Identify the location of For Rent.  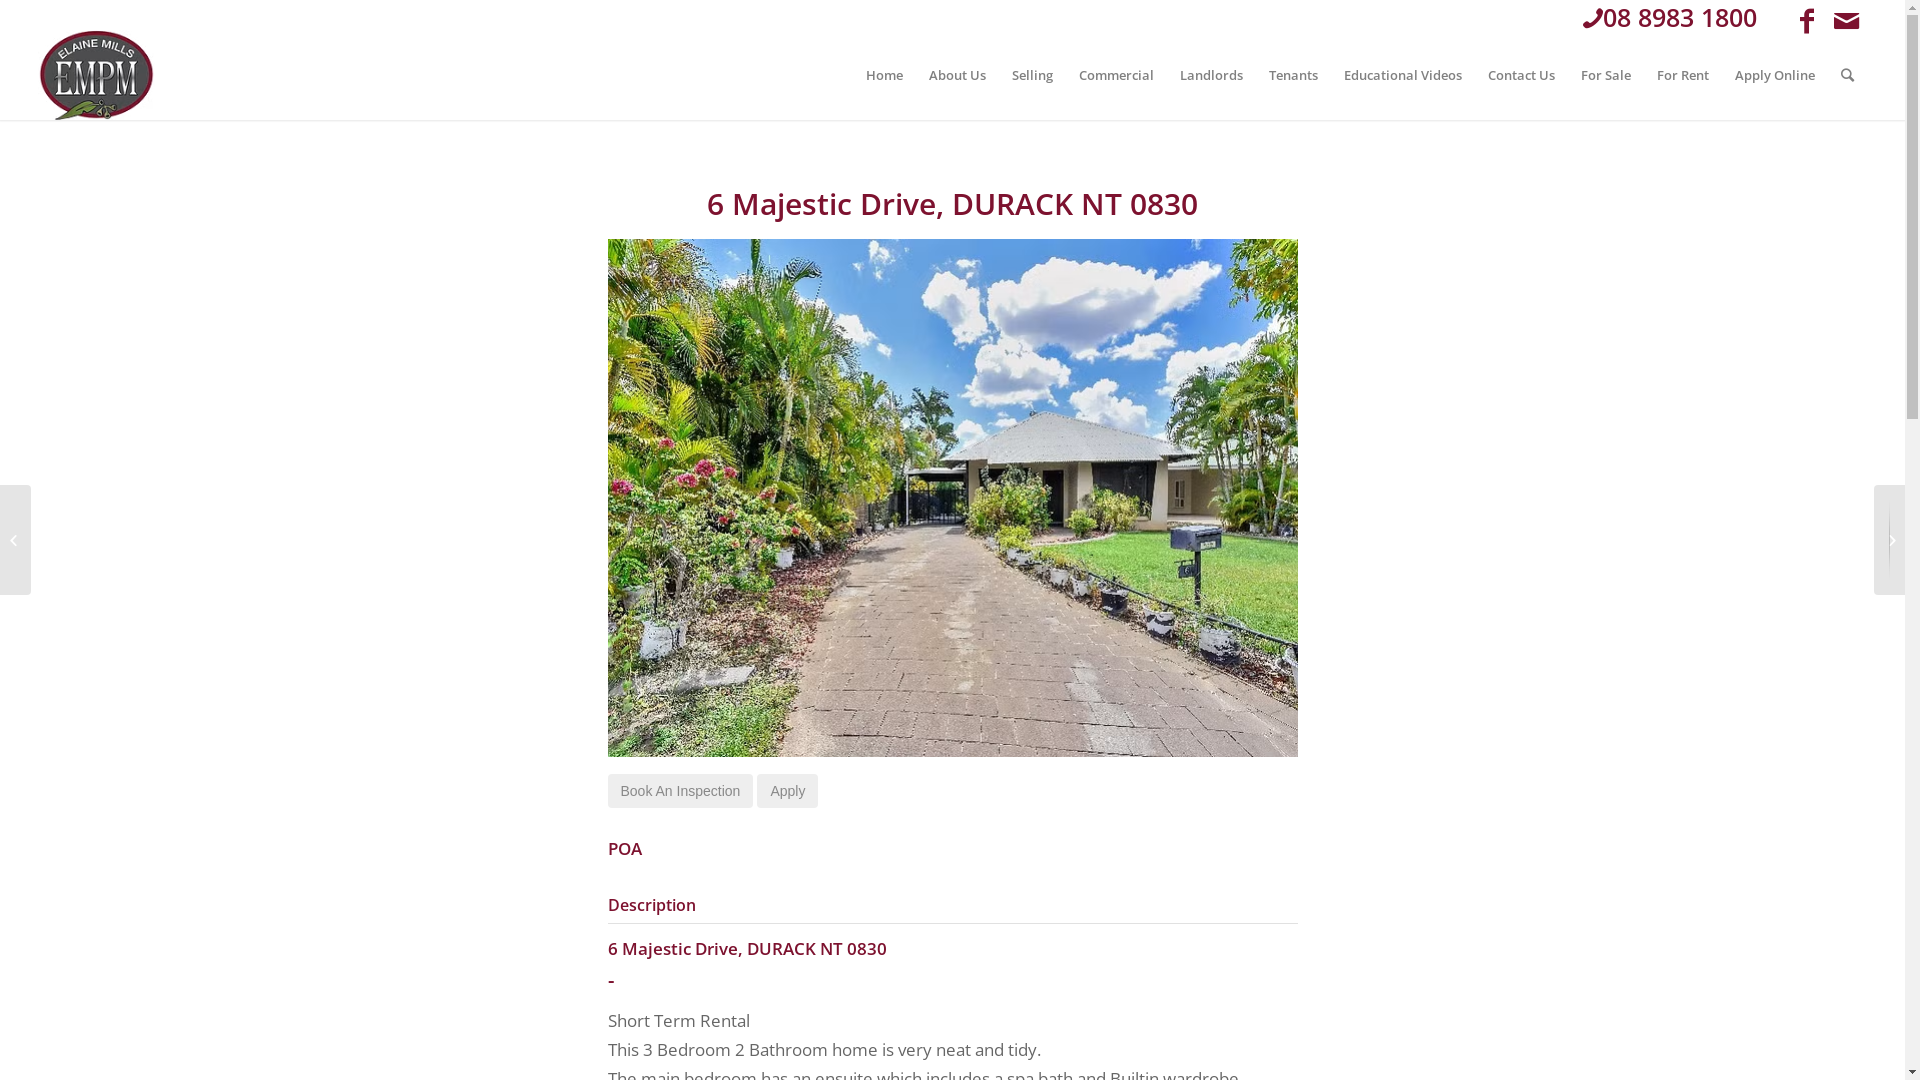
(1683, 75).